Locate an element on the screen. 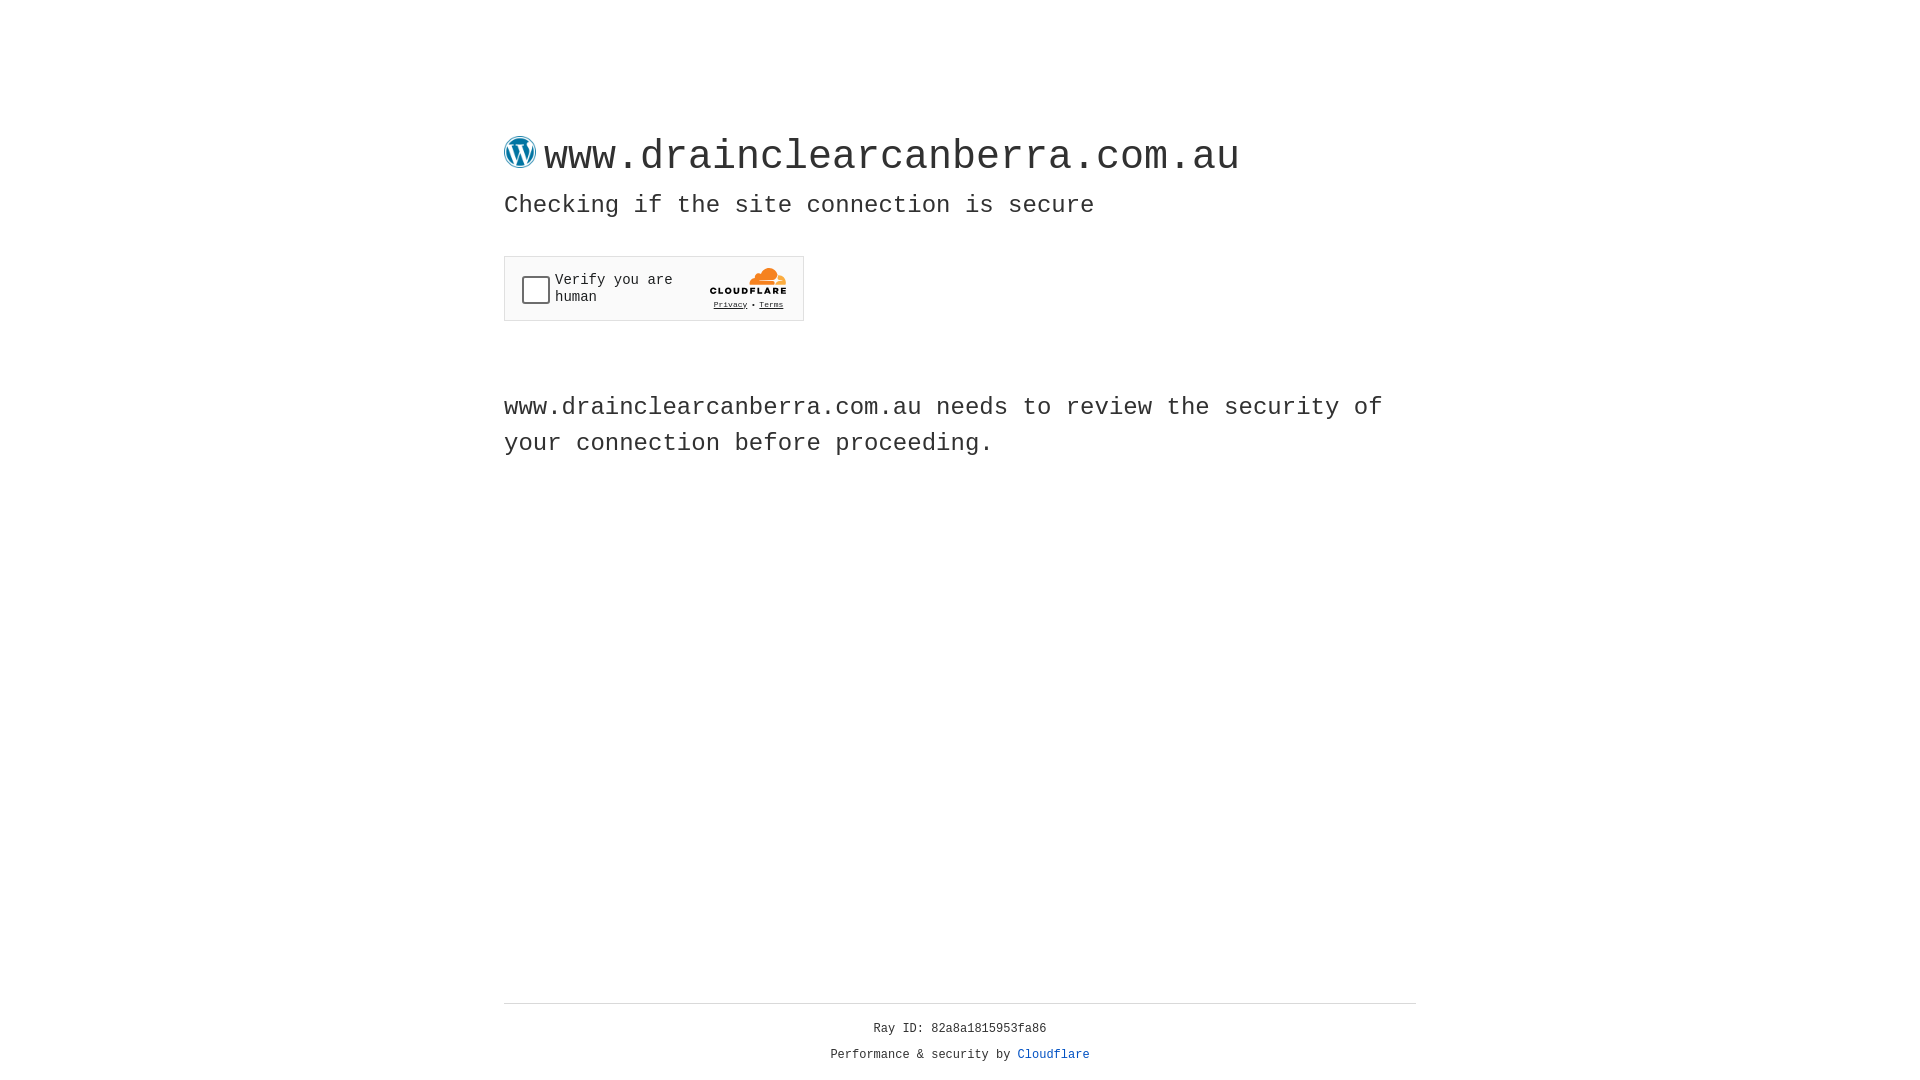 This screenshot has width=1920, height=1080. Widget containing a Cloudflare security challenge is located at coordinates (654, 288).